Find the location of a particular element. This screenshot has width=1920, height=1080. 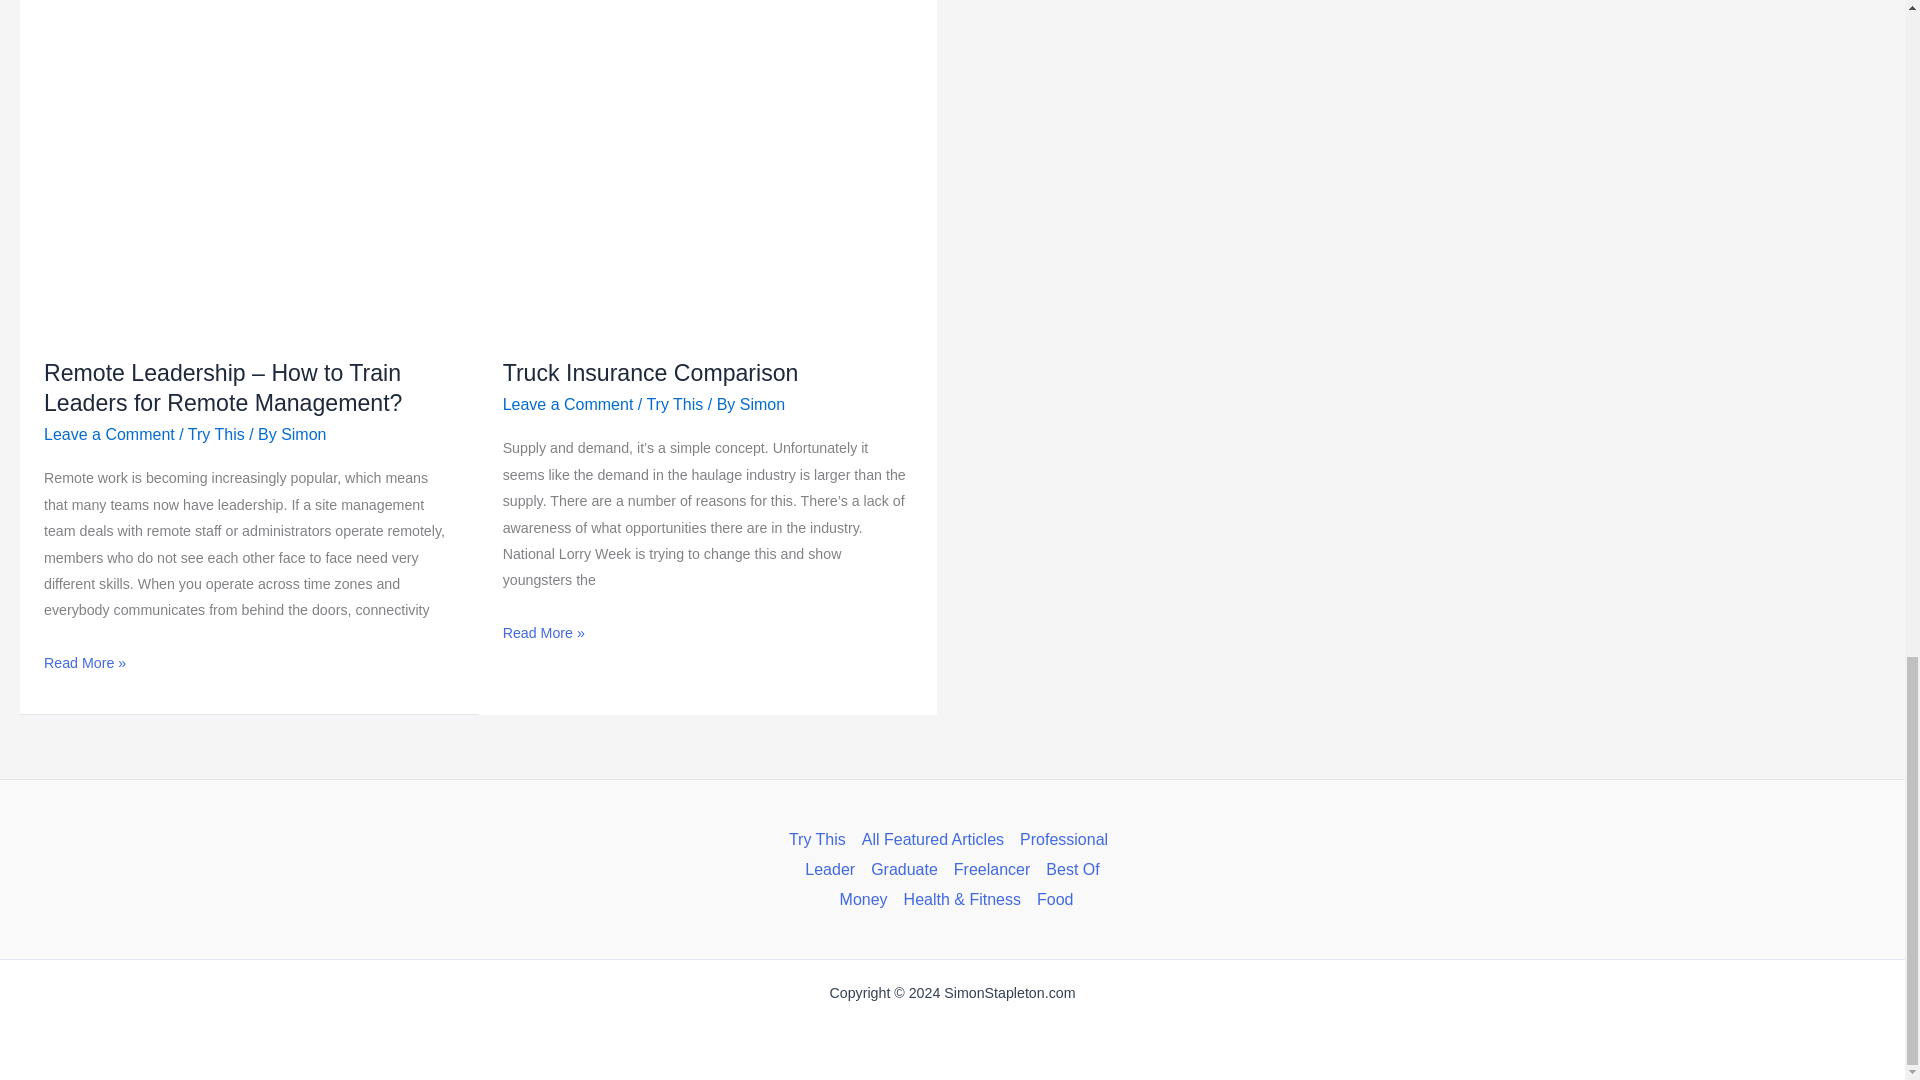

View all posts by Simon is located at coordinates (762, 404).